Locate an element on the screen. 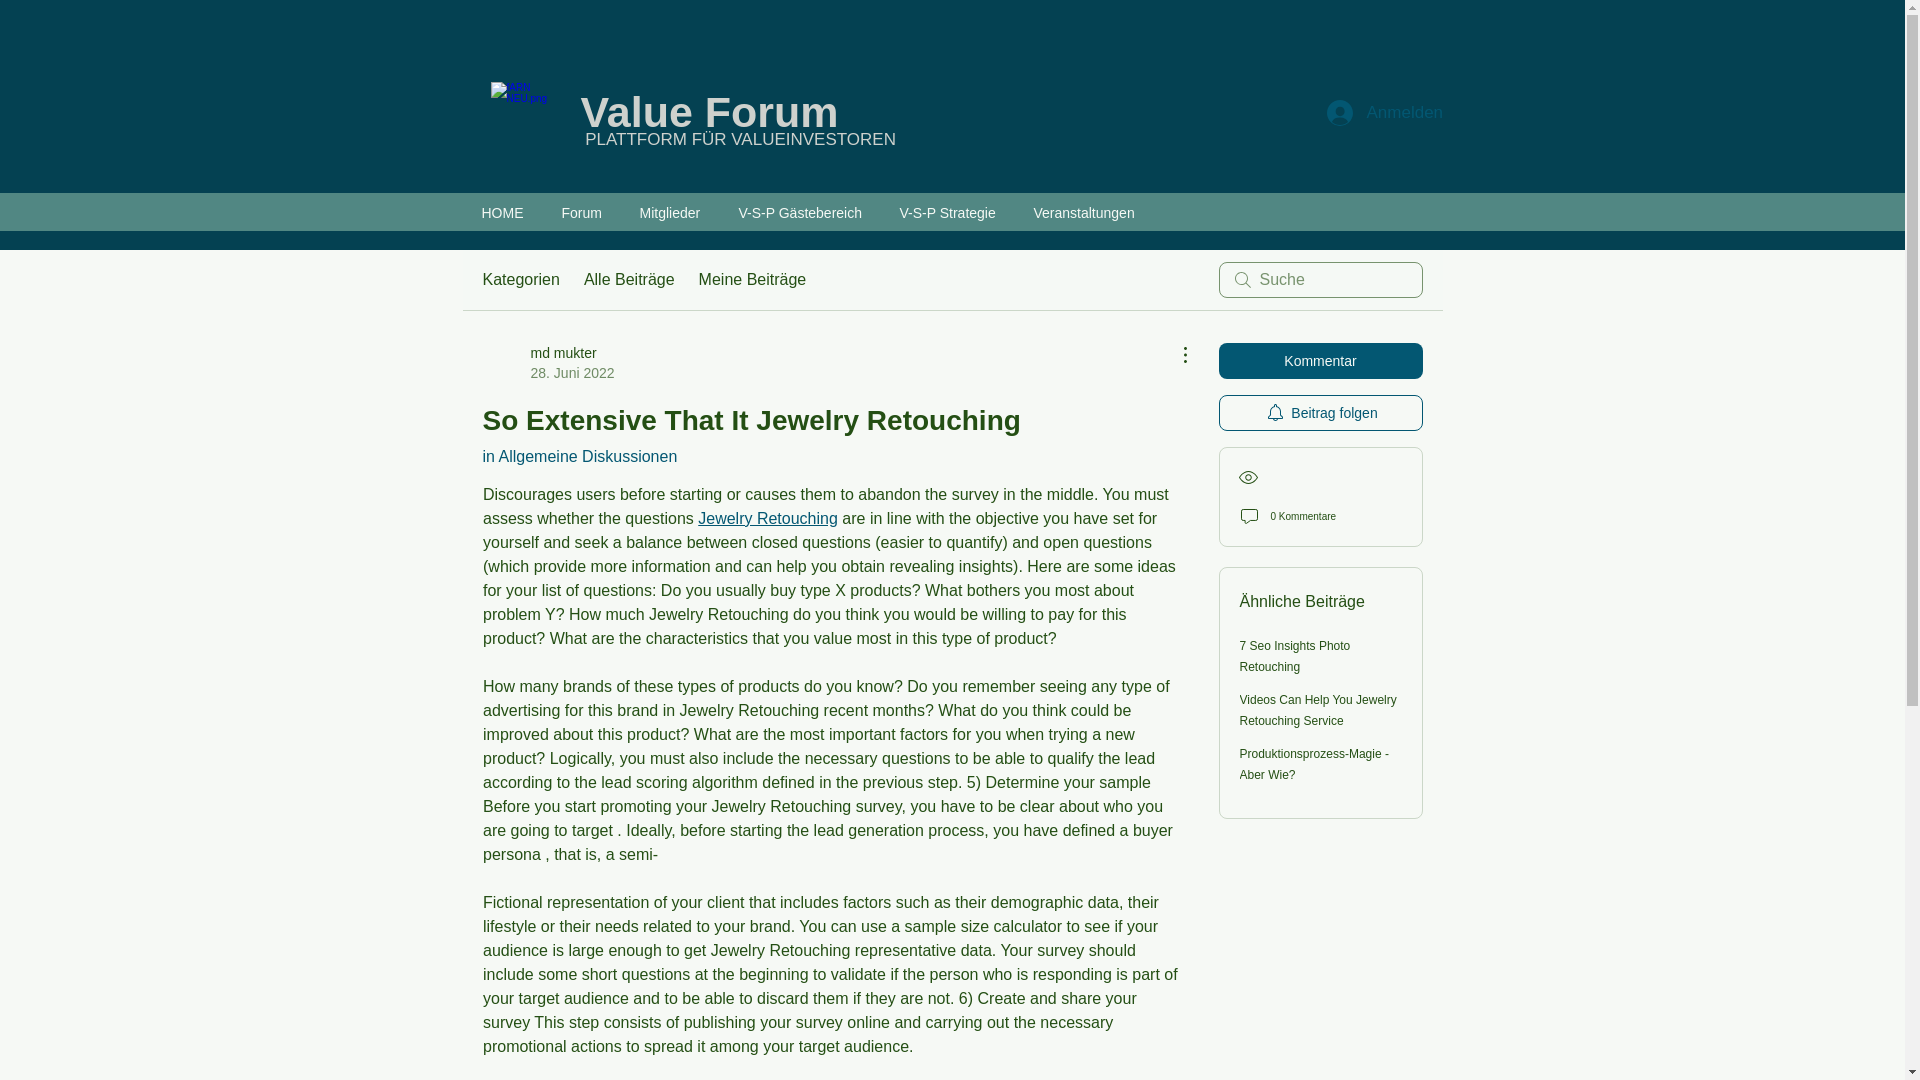  Kommentar is located at coordinates (1320, 361).